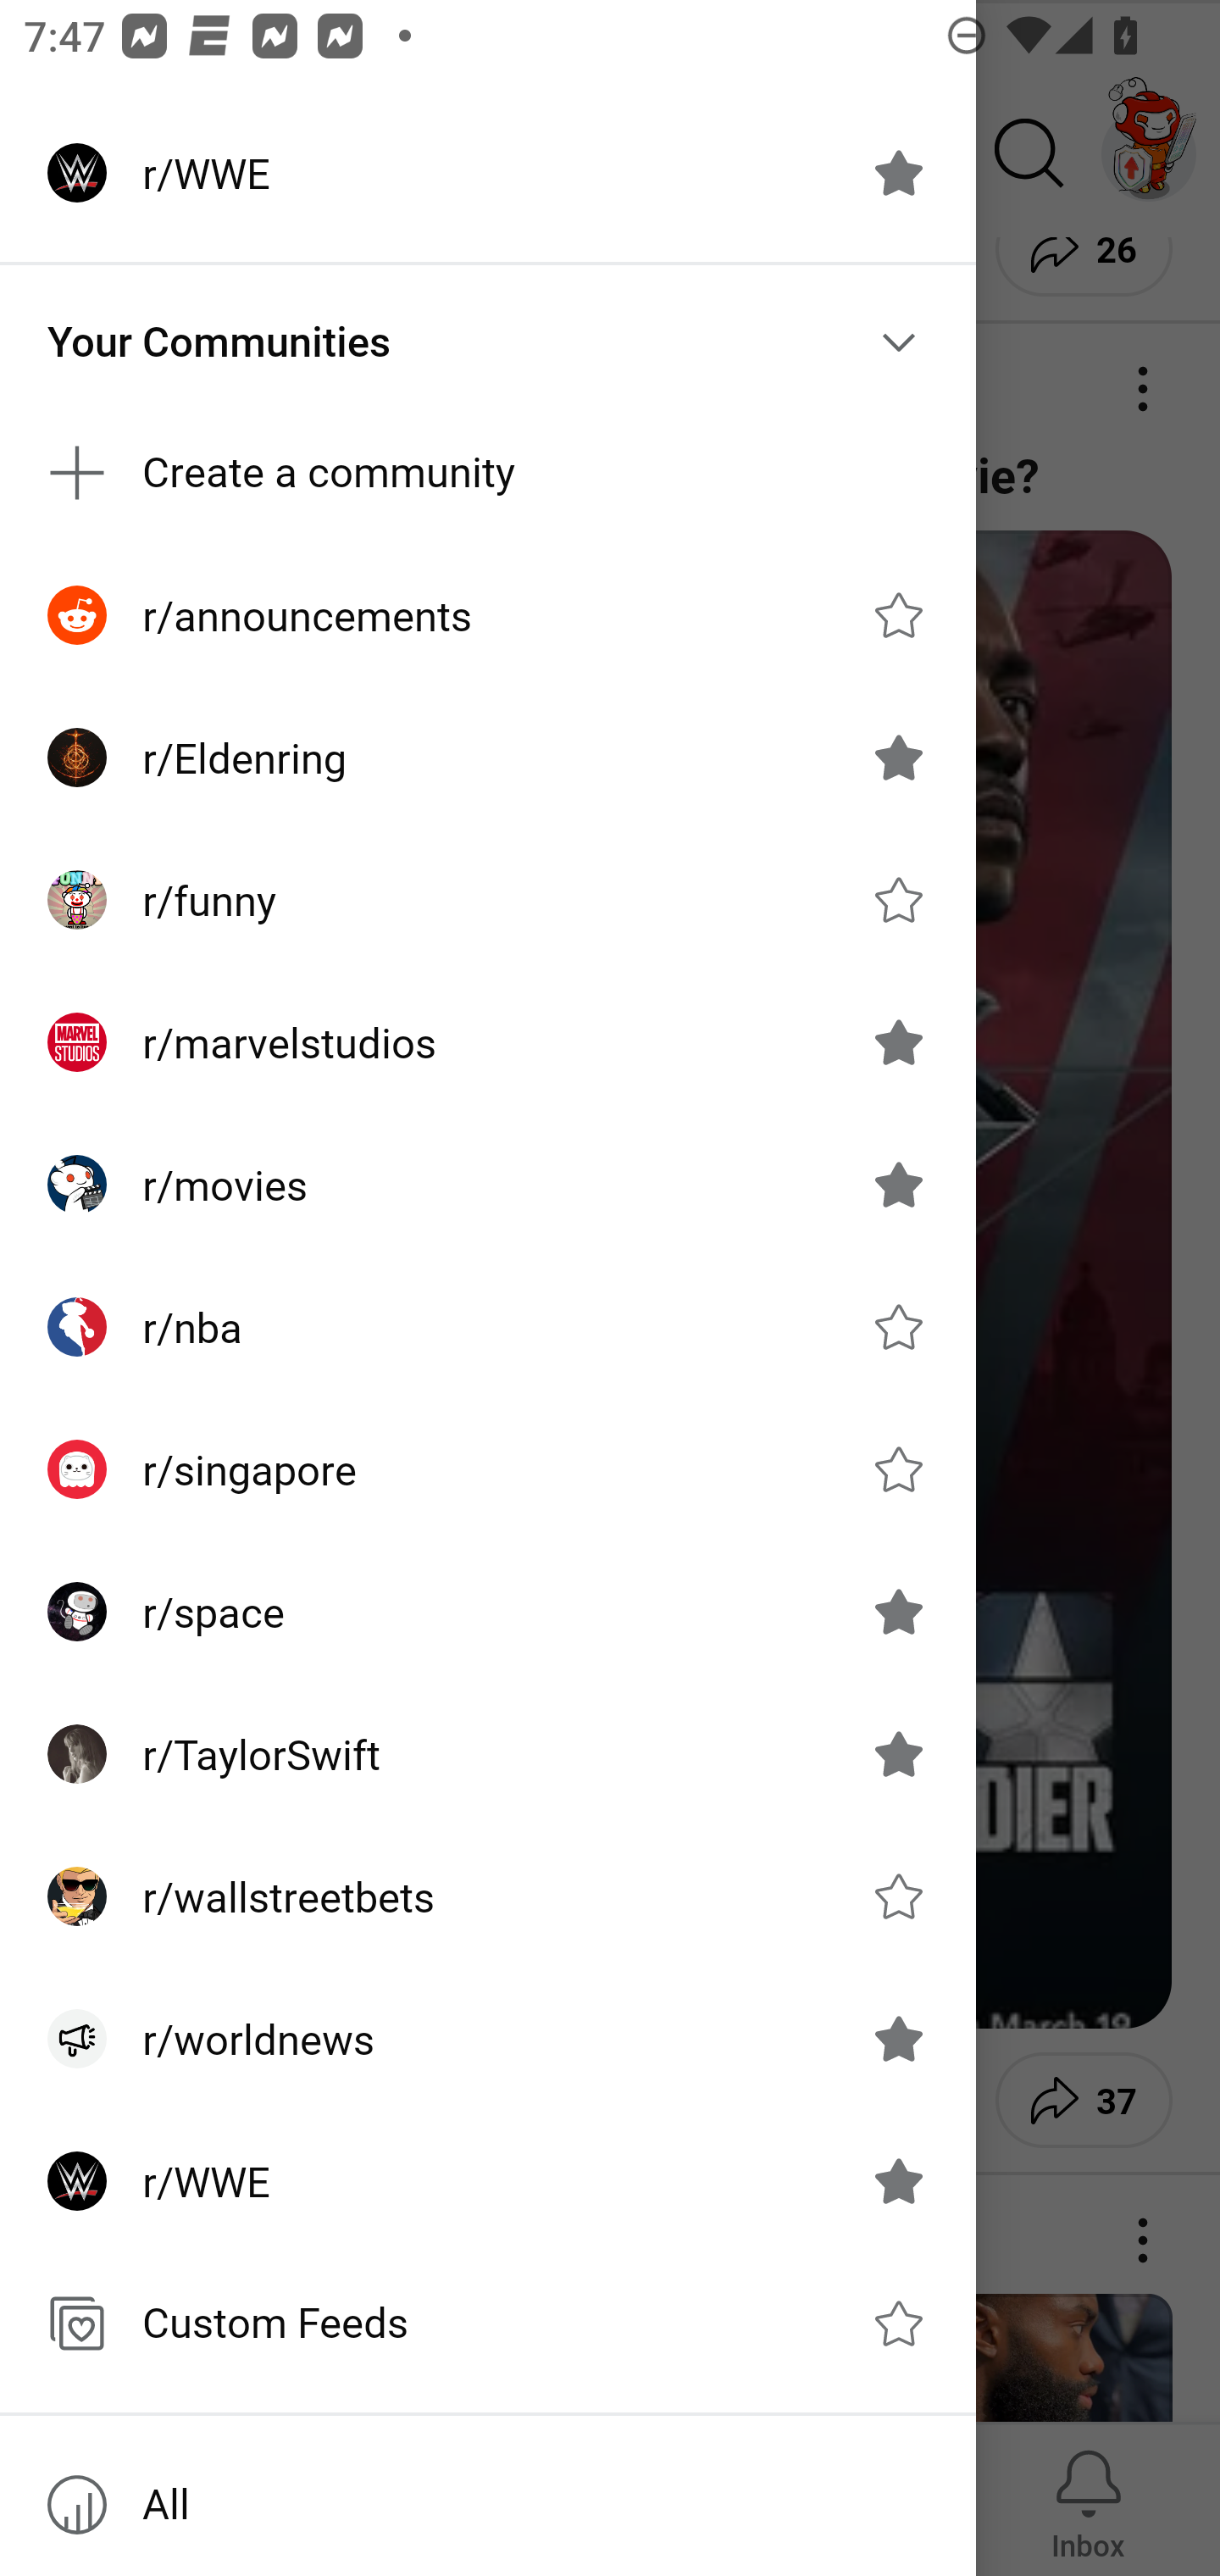 This screenshot has height=2576, width=1220. I want to click on r/worldnews Unfavorite r/worldnews, so click(488, 2039).